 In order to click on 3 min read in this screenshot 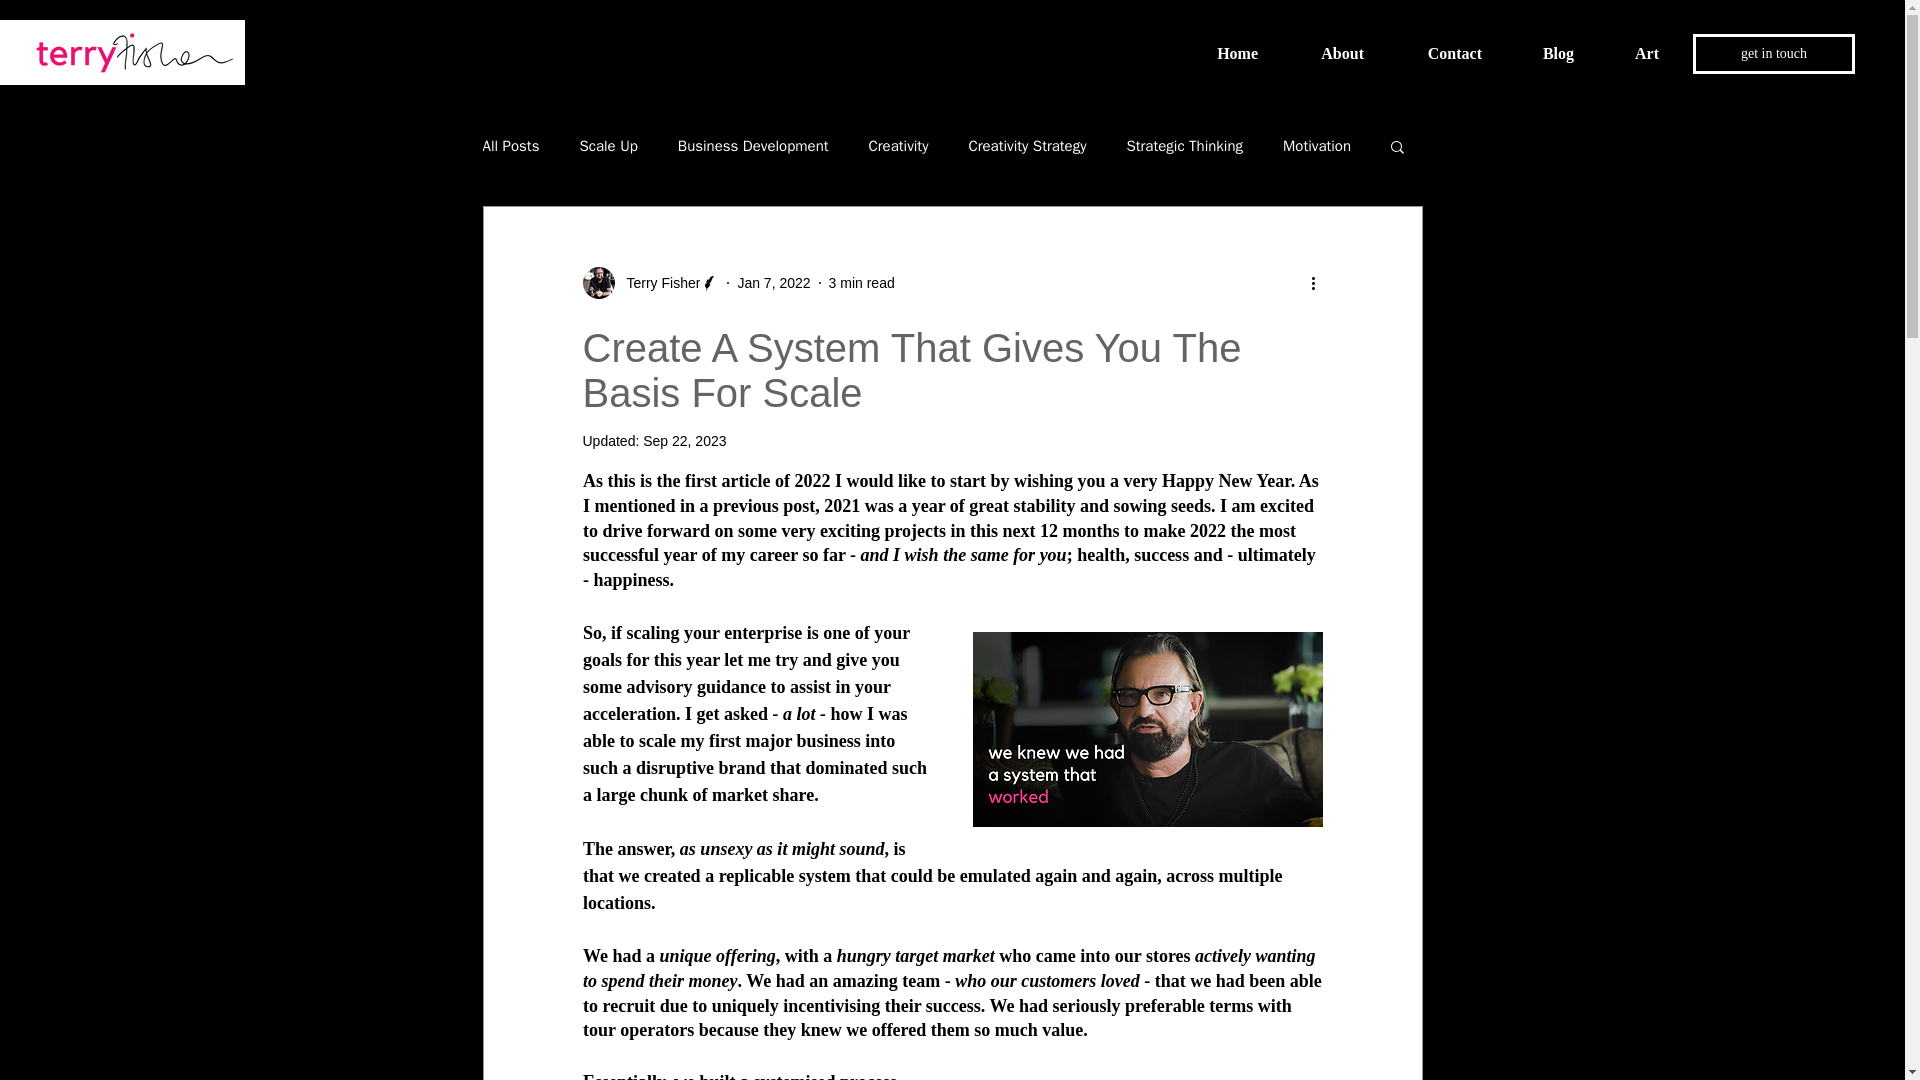, I will do `click(862, 282)`.